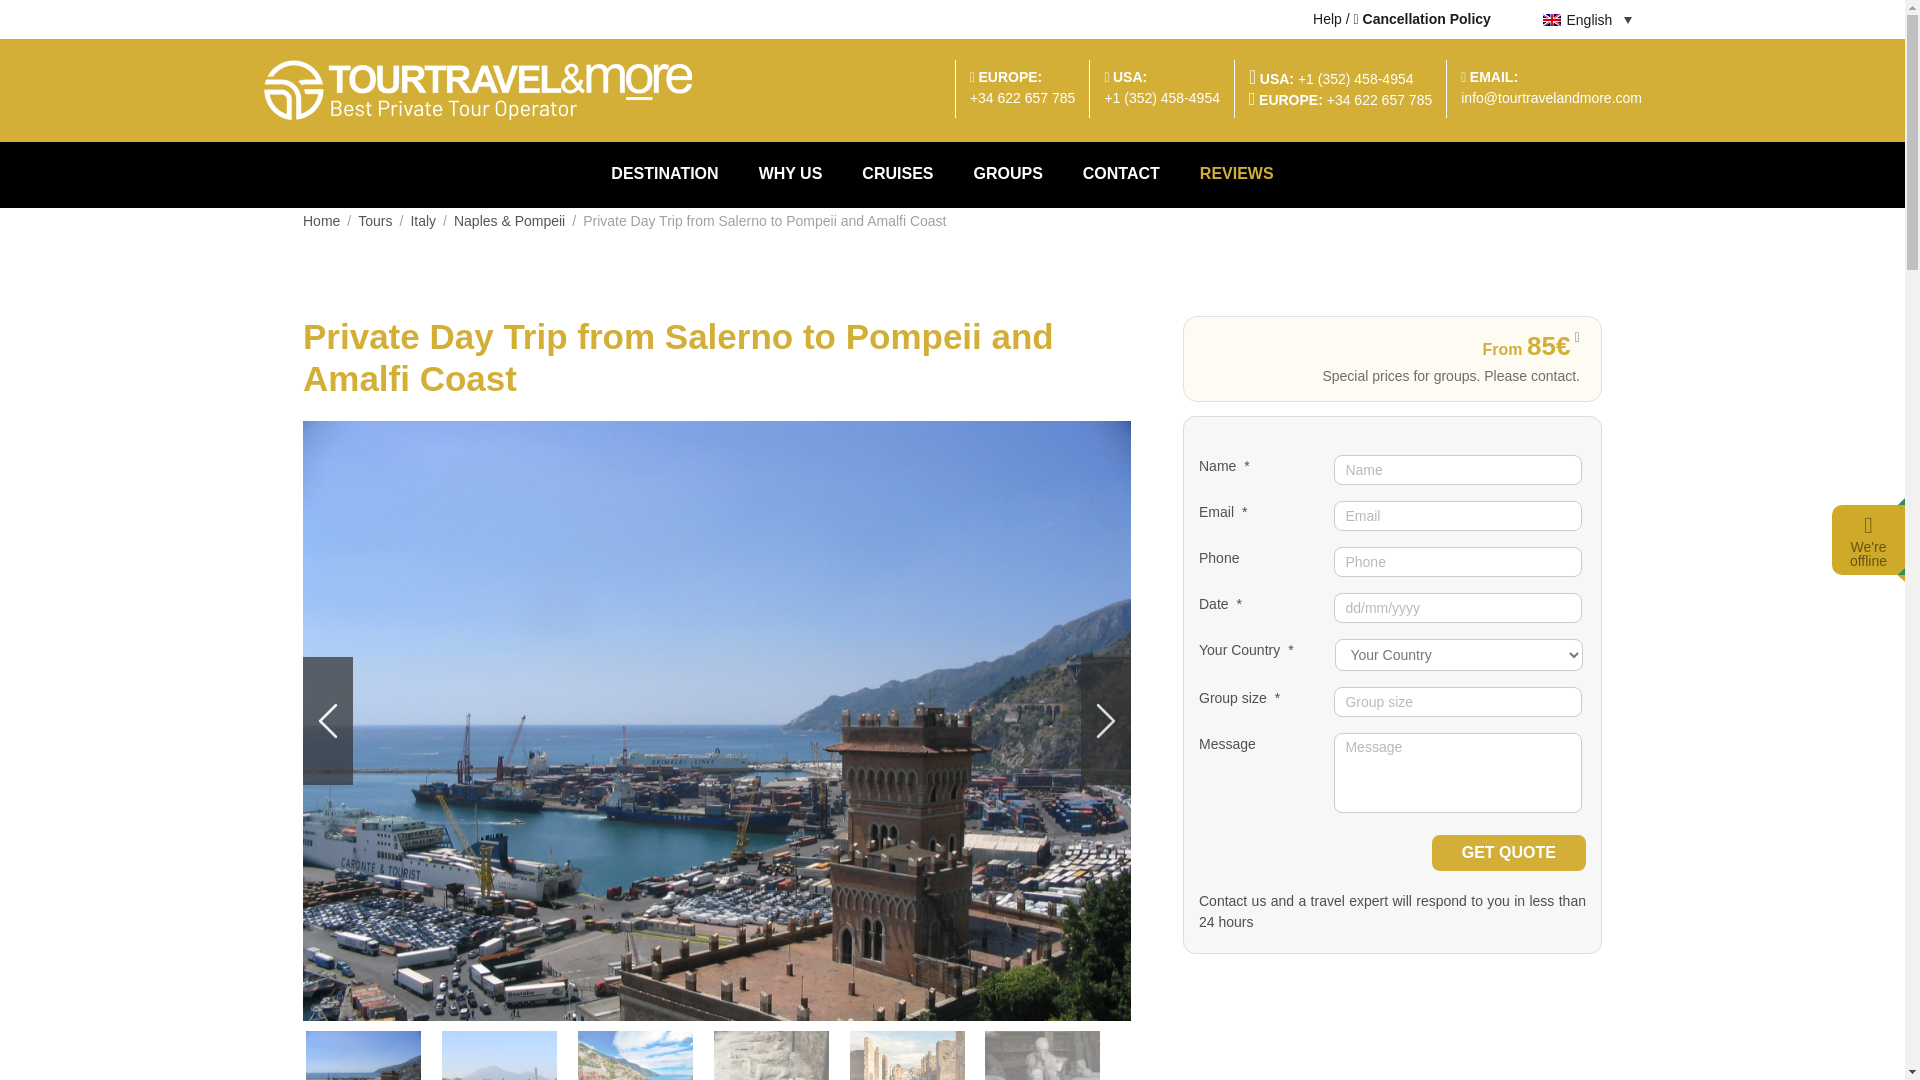 This screenshot has width=1920, height=1080. What do you see at coordinates (1508, 852) in the screenshot?
I see `GET QUOTE` at bounding box center [1508, 852].